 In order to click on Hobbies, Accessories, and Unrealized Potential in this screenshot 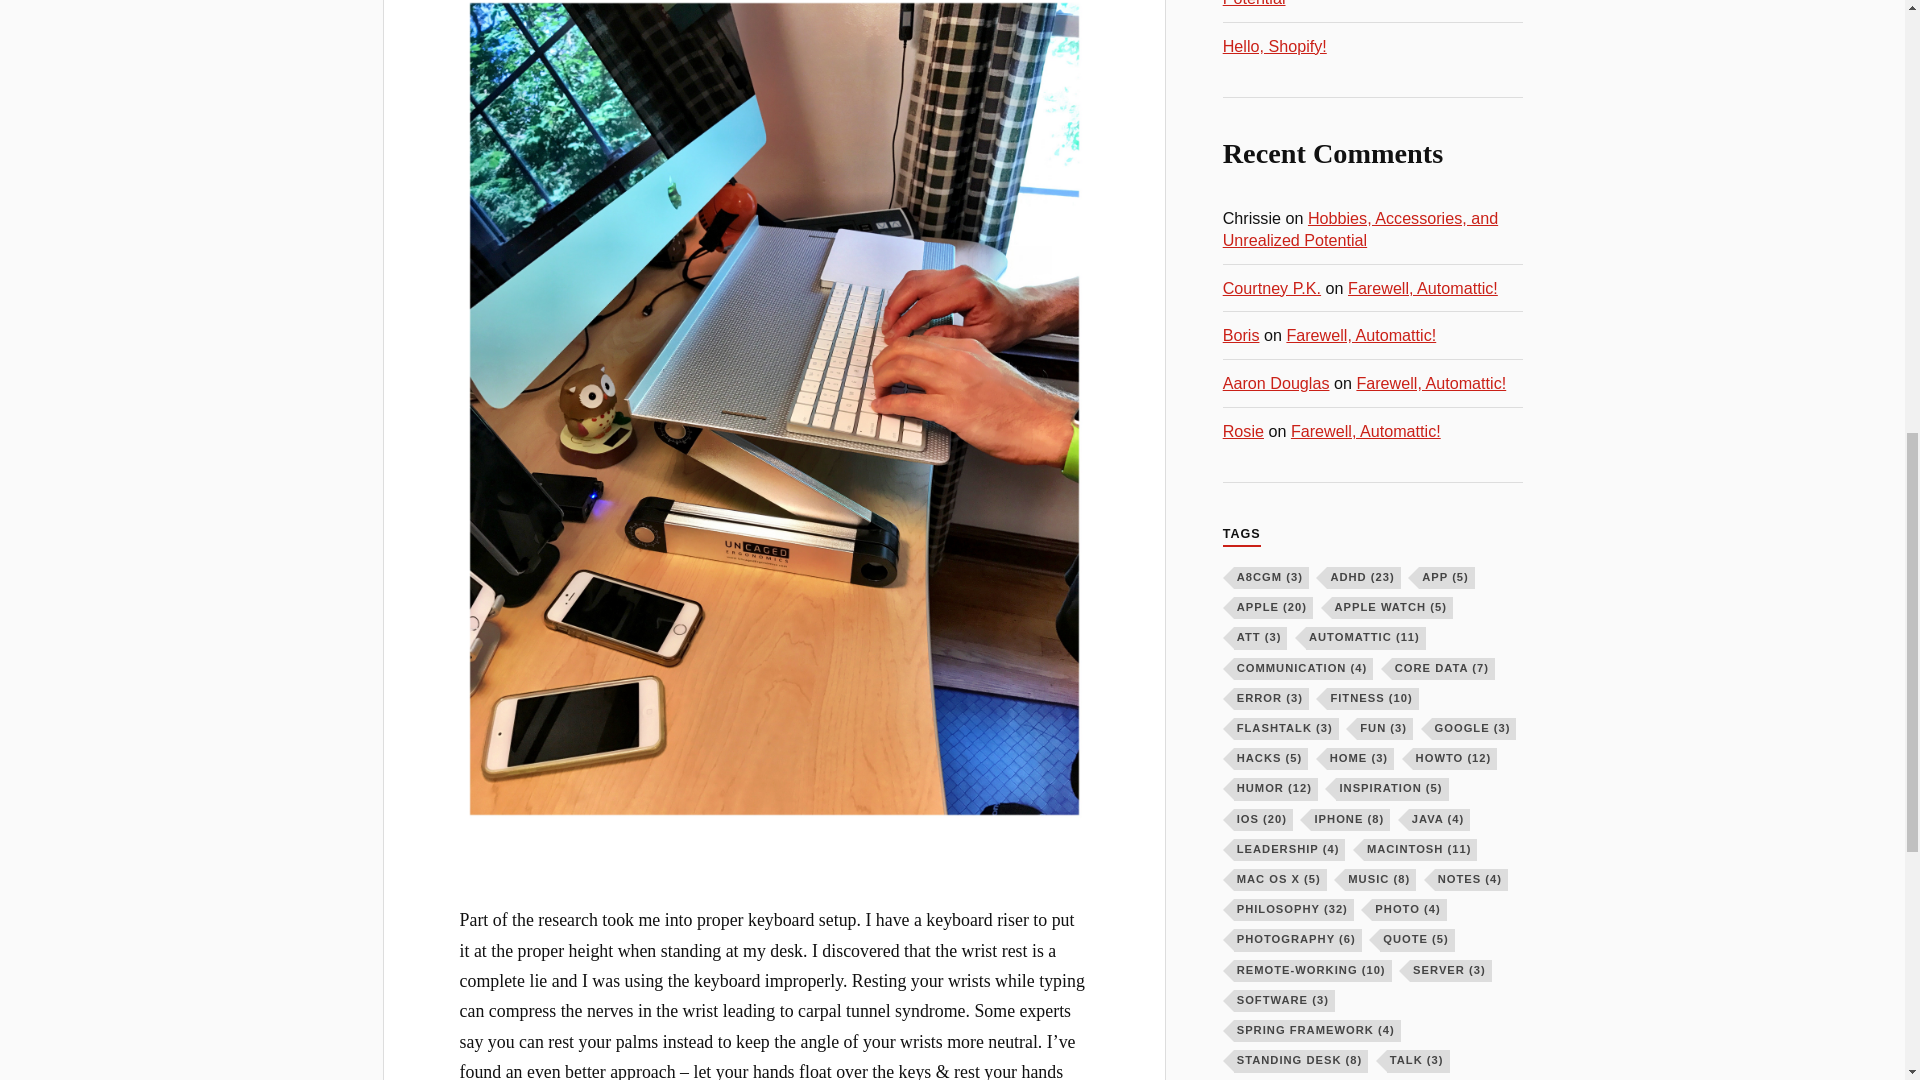, I will do `click(1359, 4)`.